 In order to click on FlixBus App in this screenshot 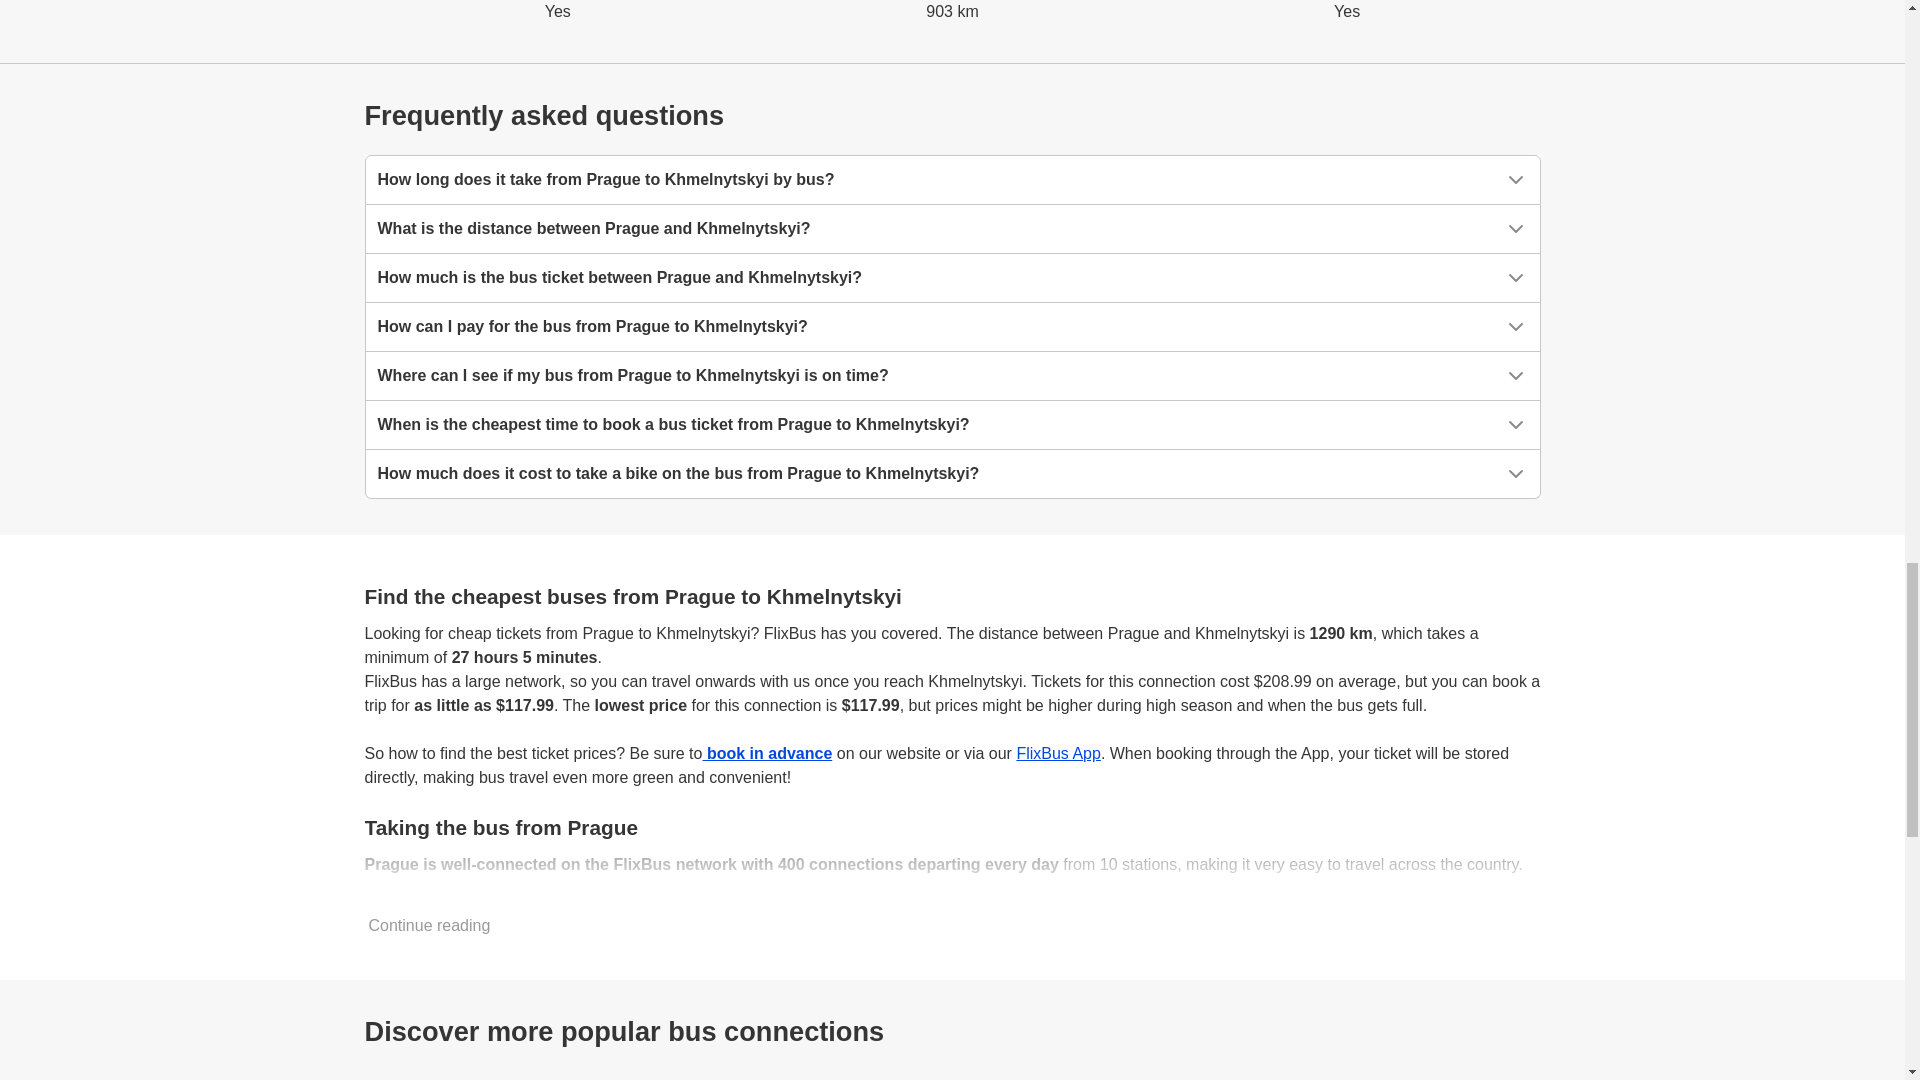, I will do `click(1058, 754)`.